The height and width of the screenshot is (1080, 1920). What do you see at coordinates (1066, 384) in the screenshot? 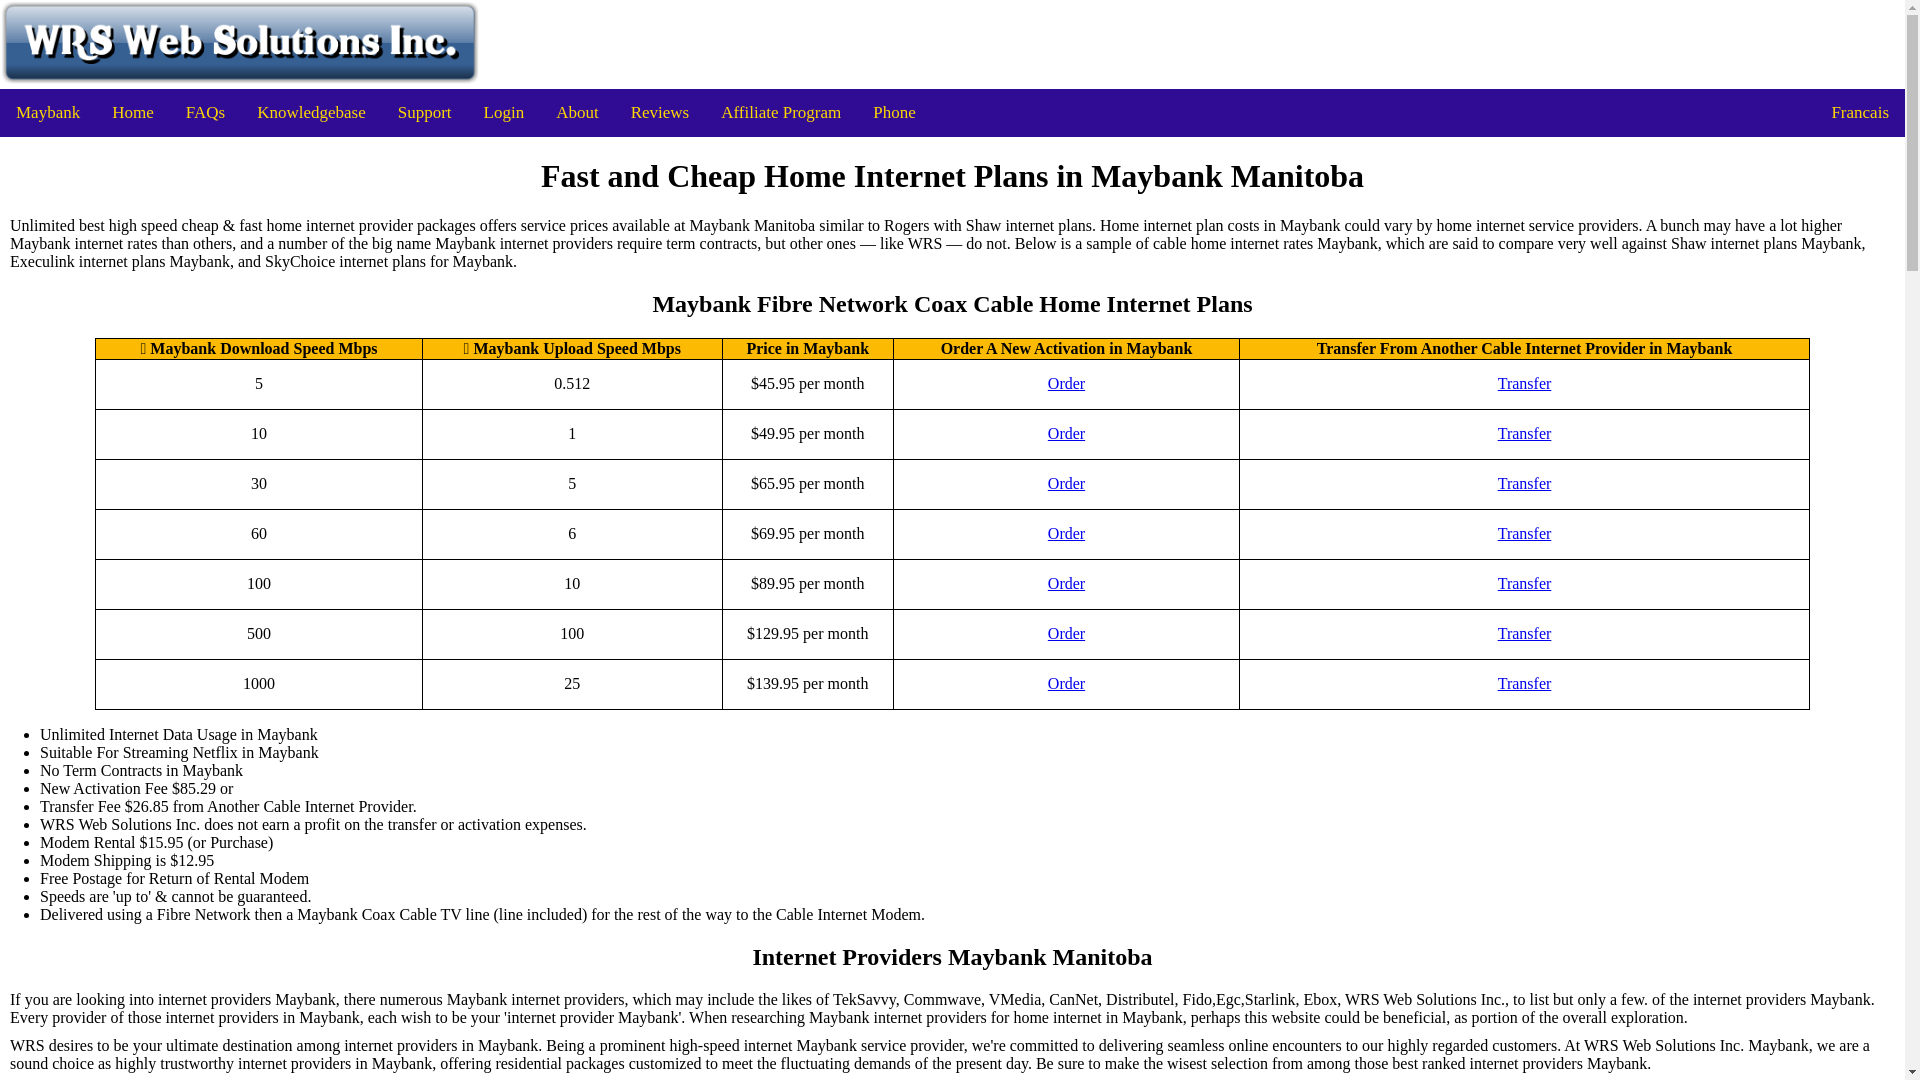
I see `Order` at bounding box center [1066, 384].